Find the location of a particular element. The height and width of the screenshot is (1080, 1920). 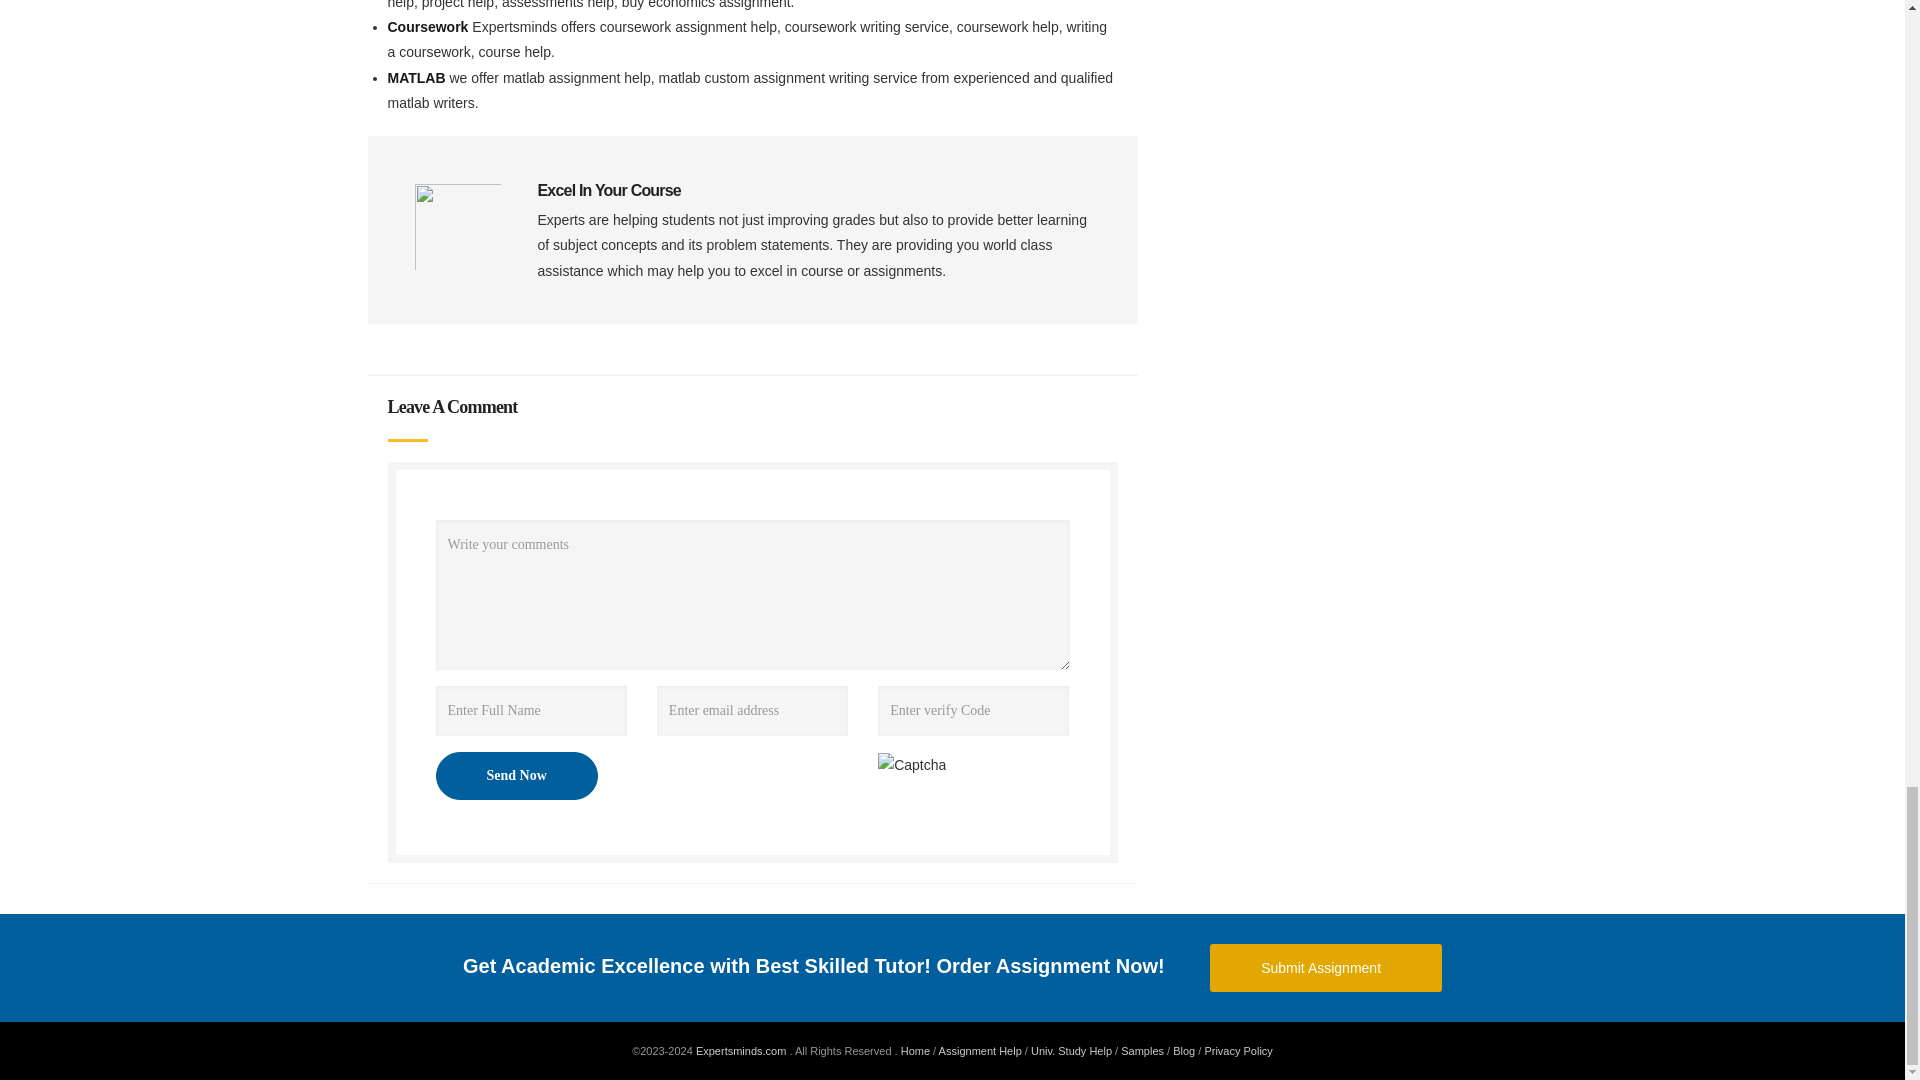

Blog is located at coordinates (1184, 1051).